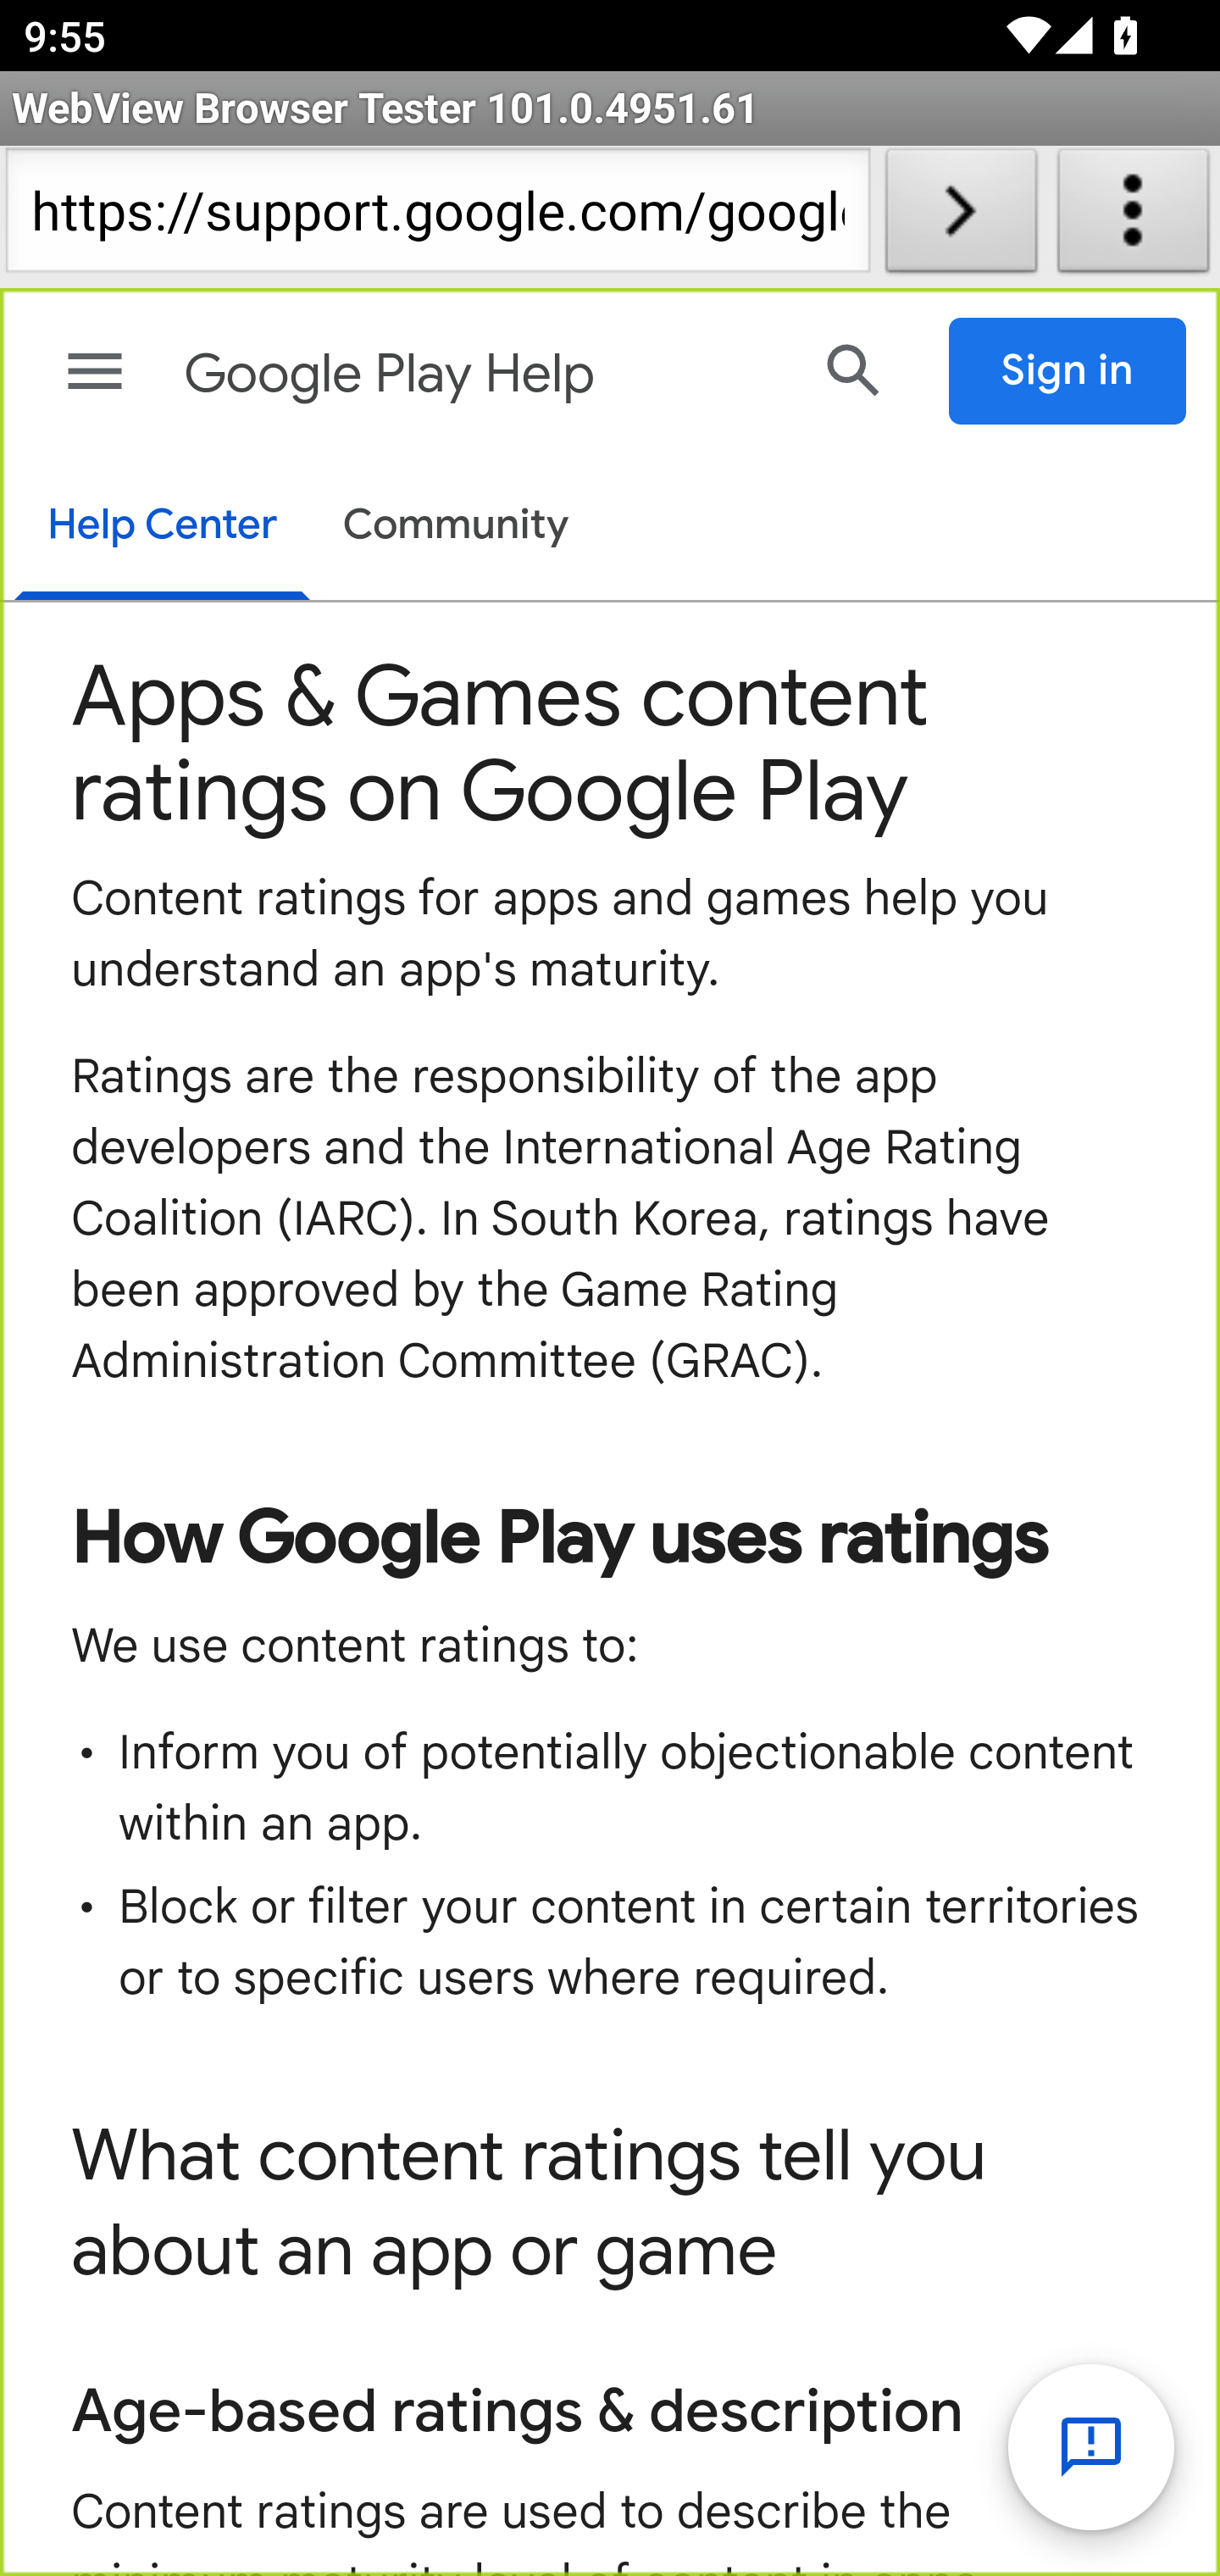 The image size is (1220, 2576). What do you see at coordinates (480, 375) in the screenshot?
I see `Google Play Help` at bounding box center [480, 375].